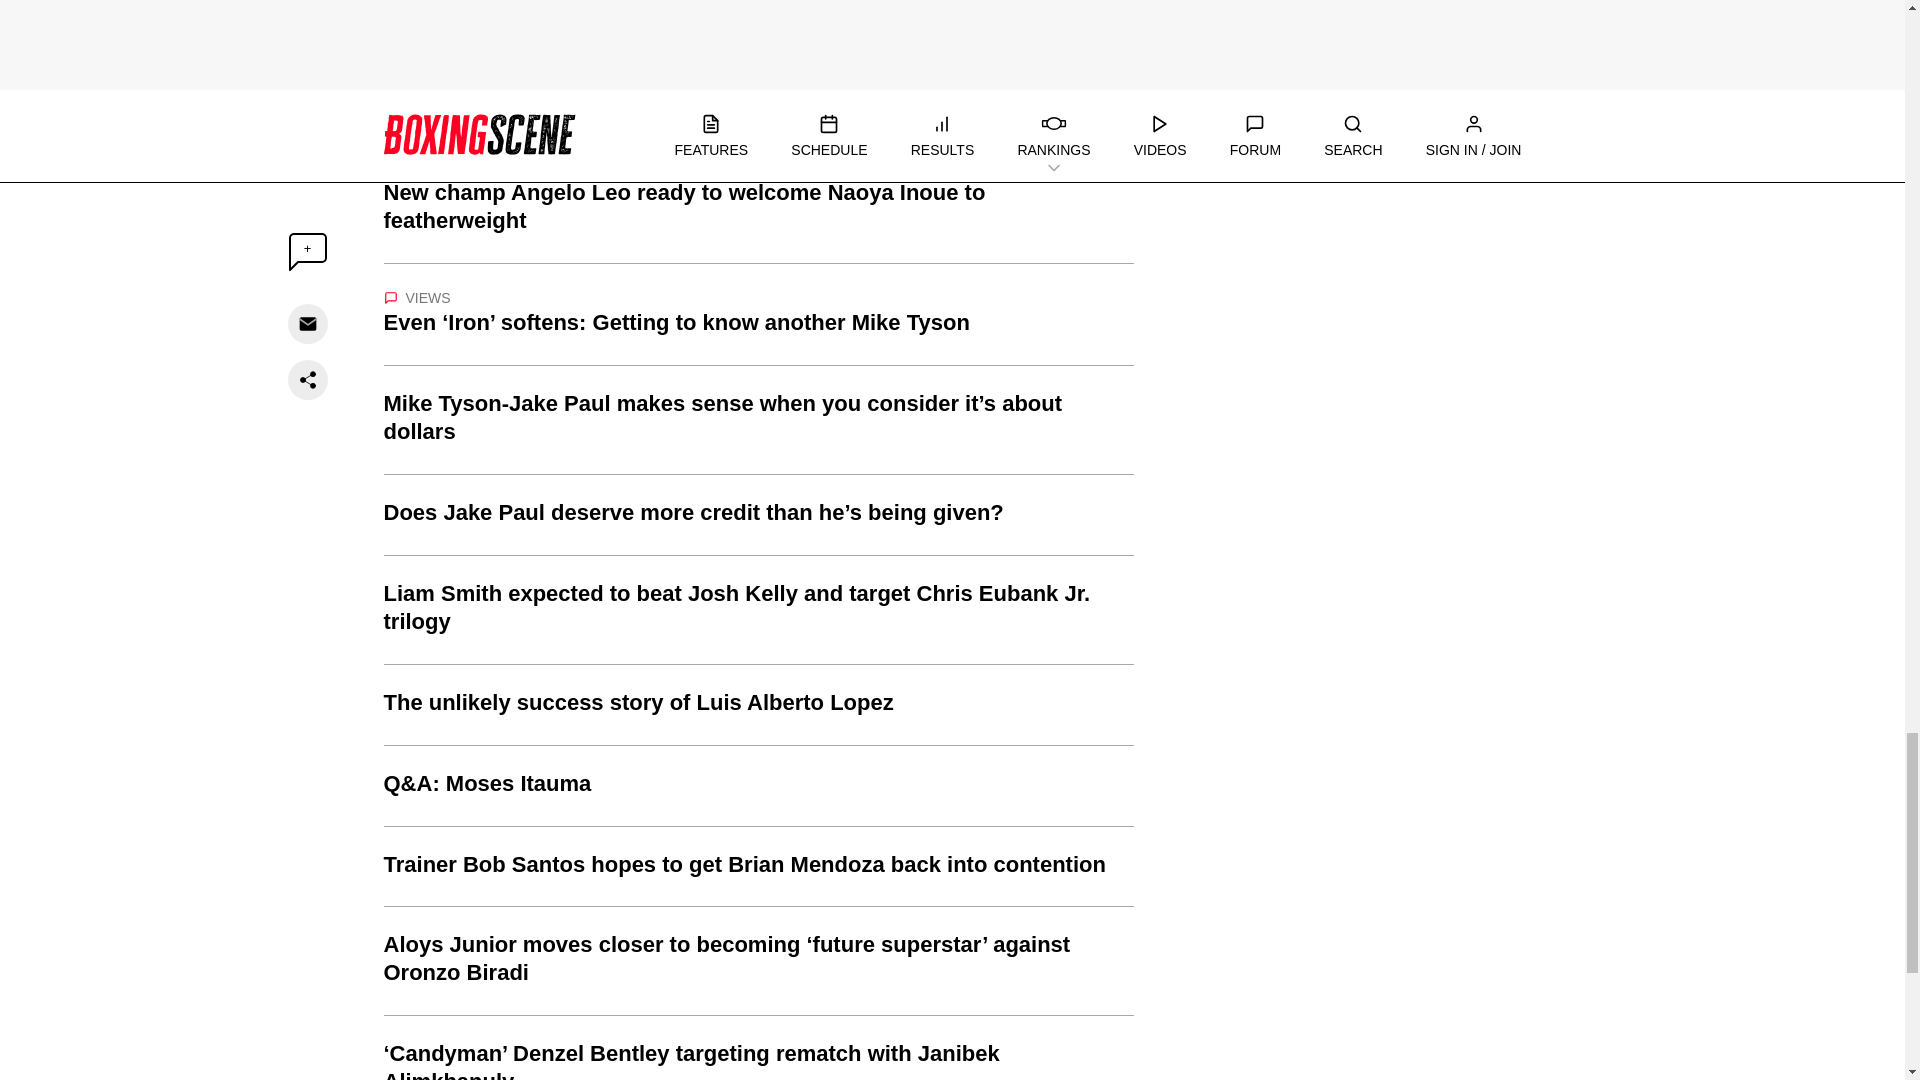 The width and height of the screenshot is (1920, 1080). I want to click on NEWS FEED, so click(434, 124).